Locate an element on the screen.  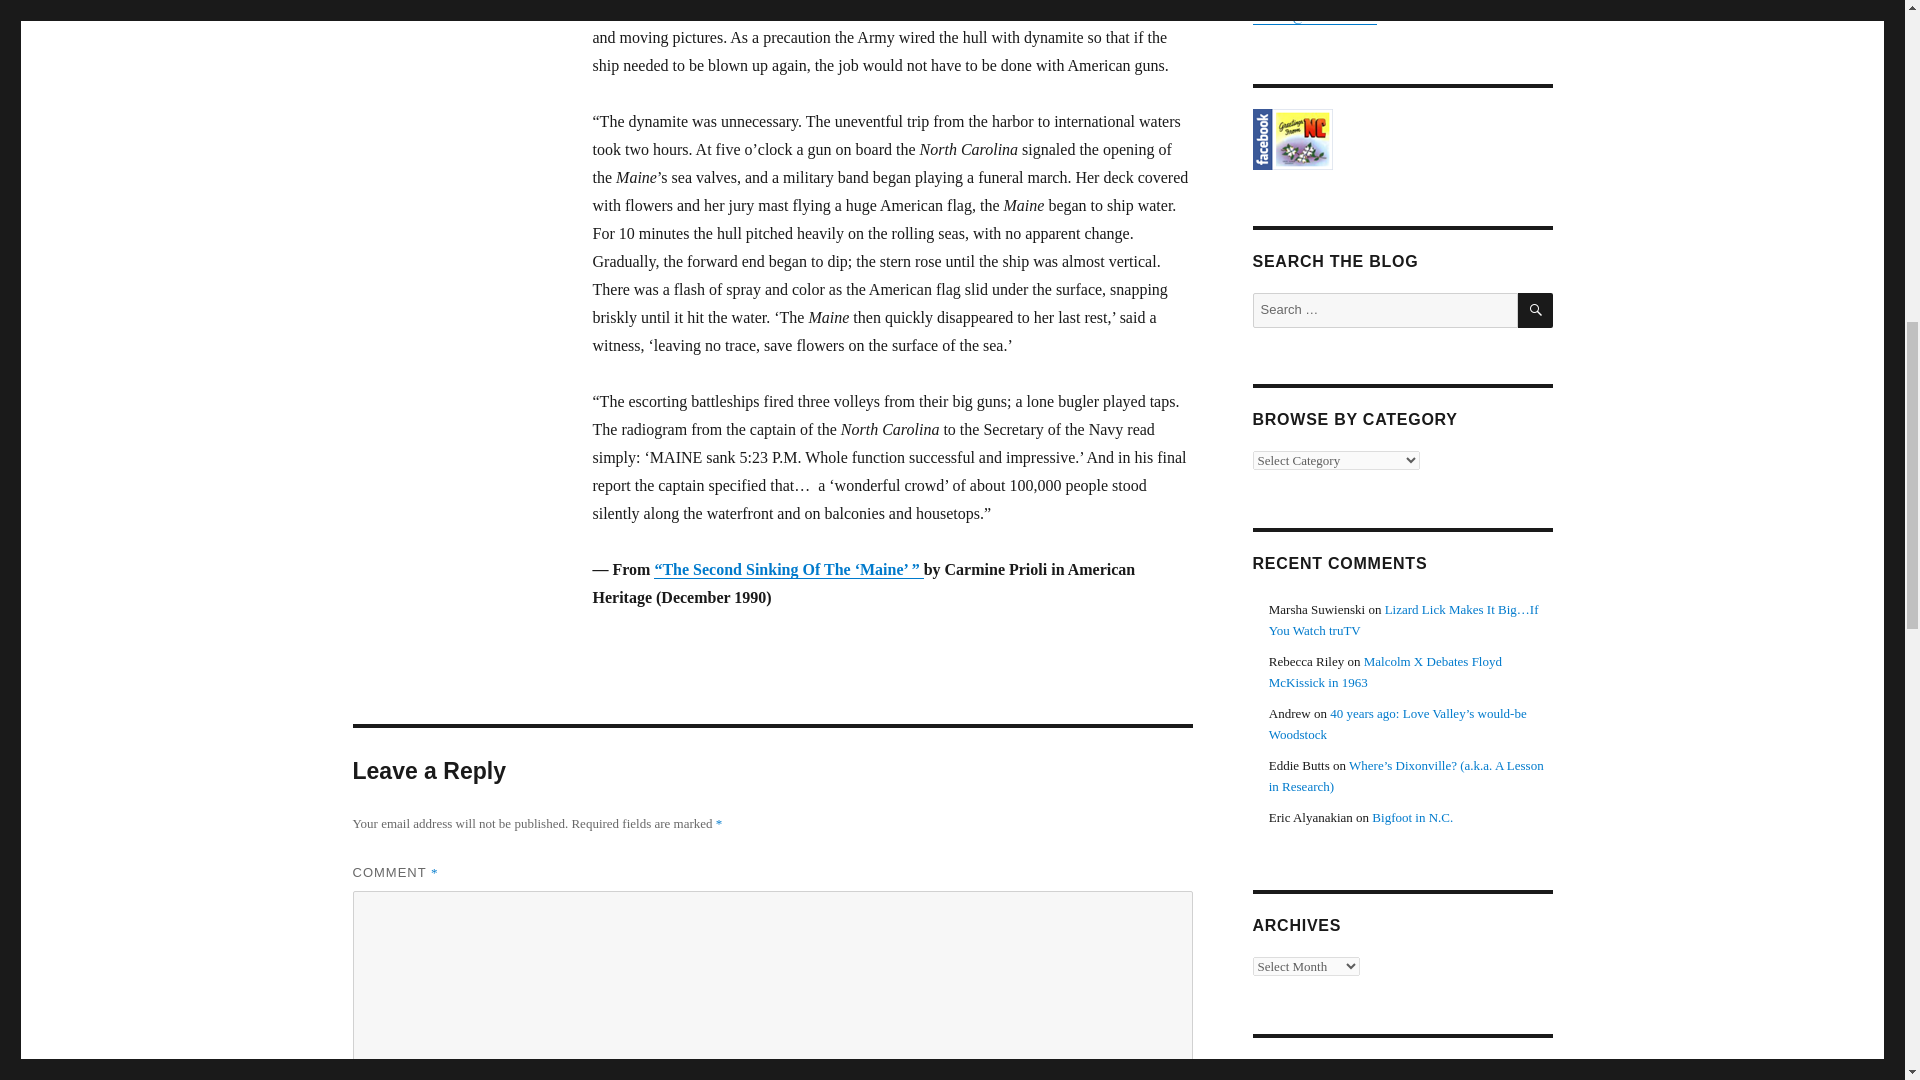
Malcolm X Debates Floyd McKissick in 1963 is located at coordinates (1385, 672).